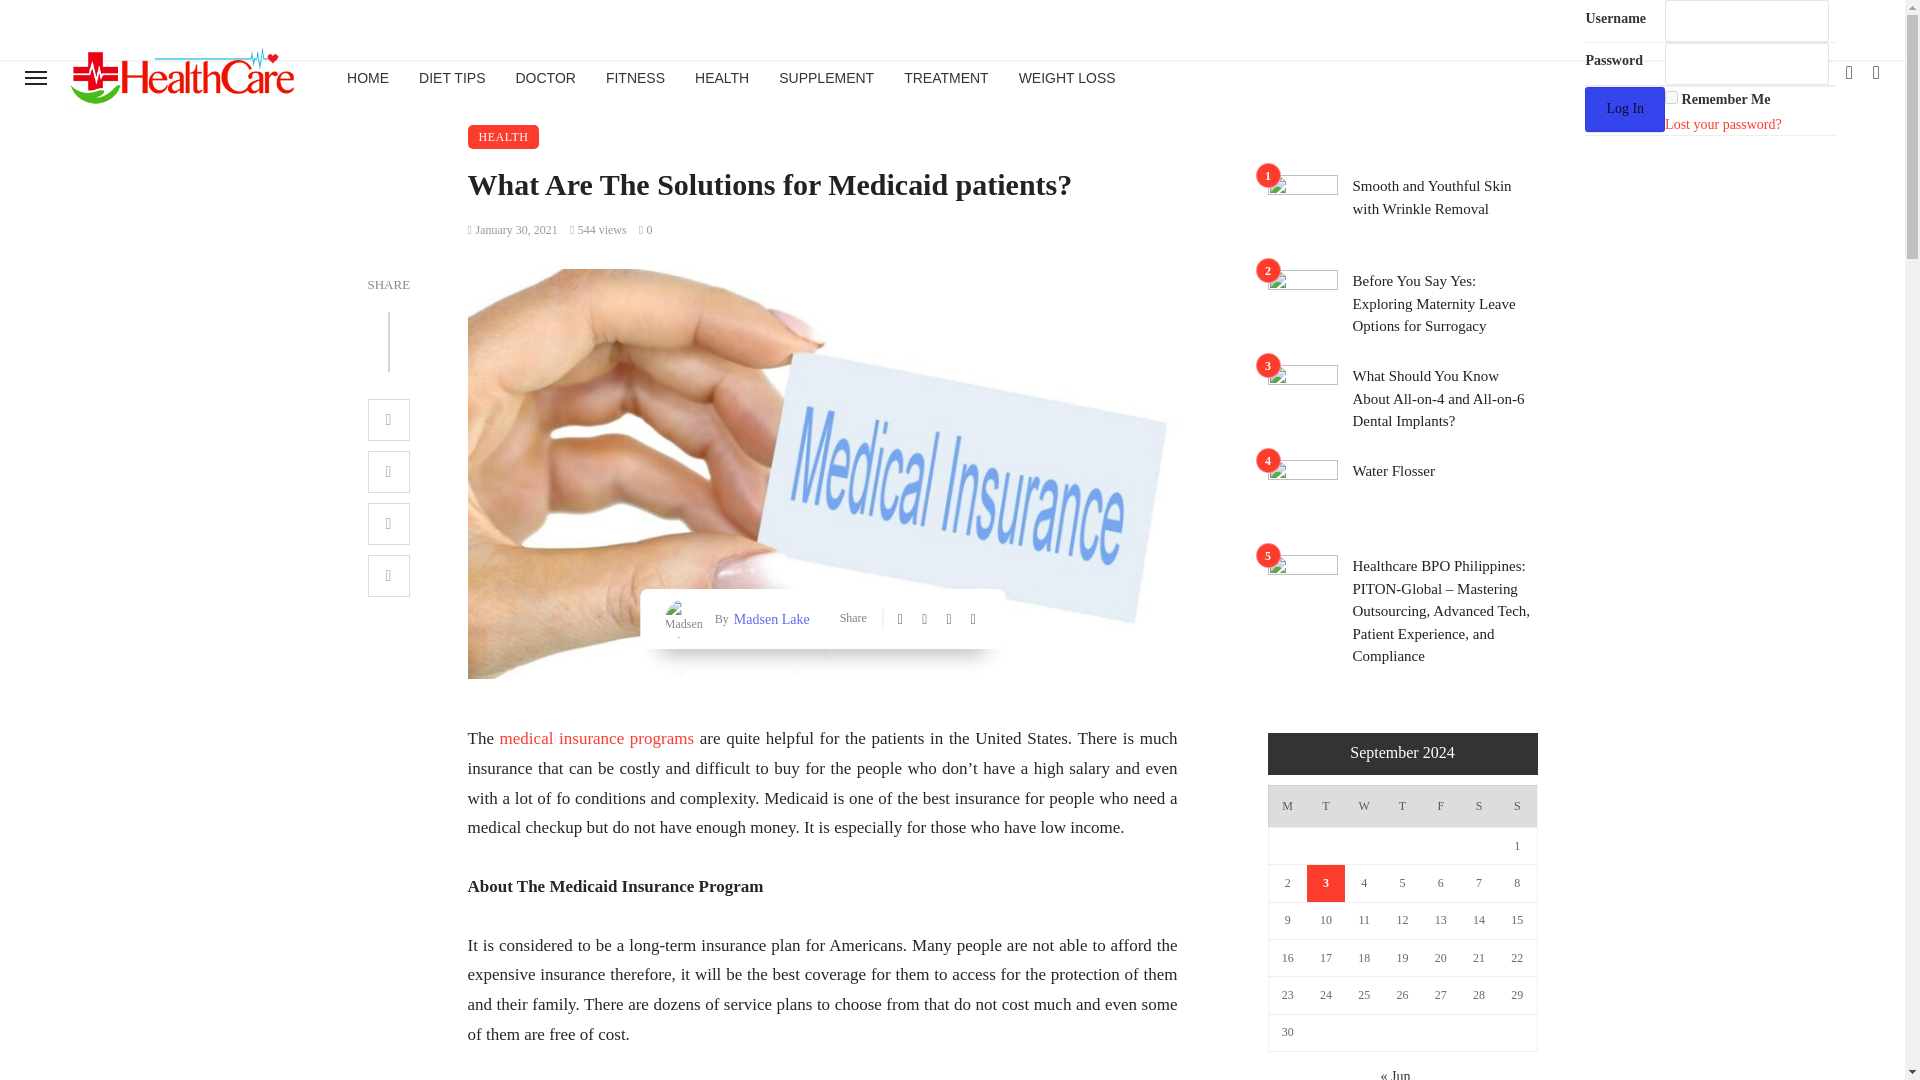 This screenshot has width=1920, height=1080. What do you see at coordinates (635, 78) in the screenshot?
I see `FITNESS` at bounding box center [635, 78].